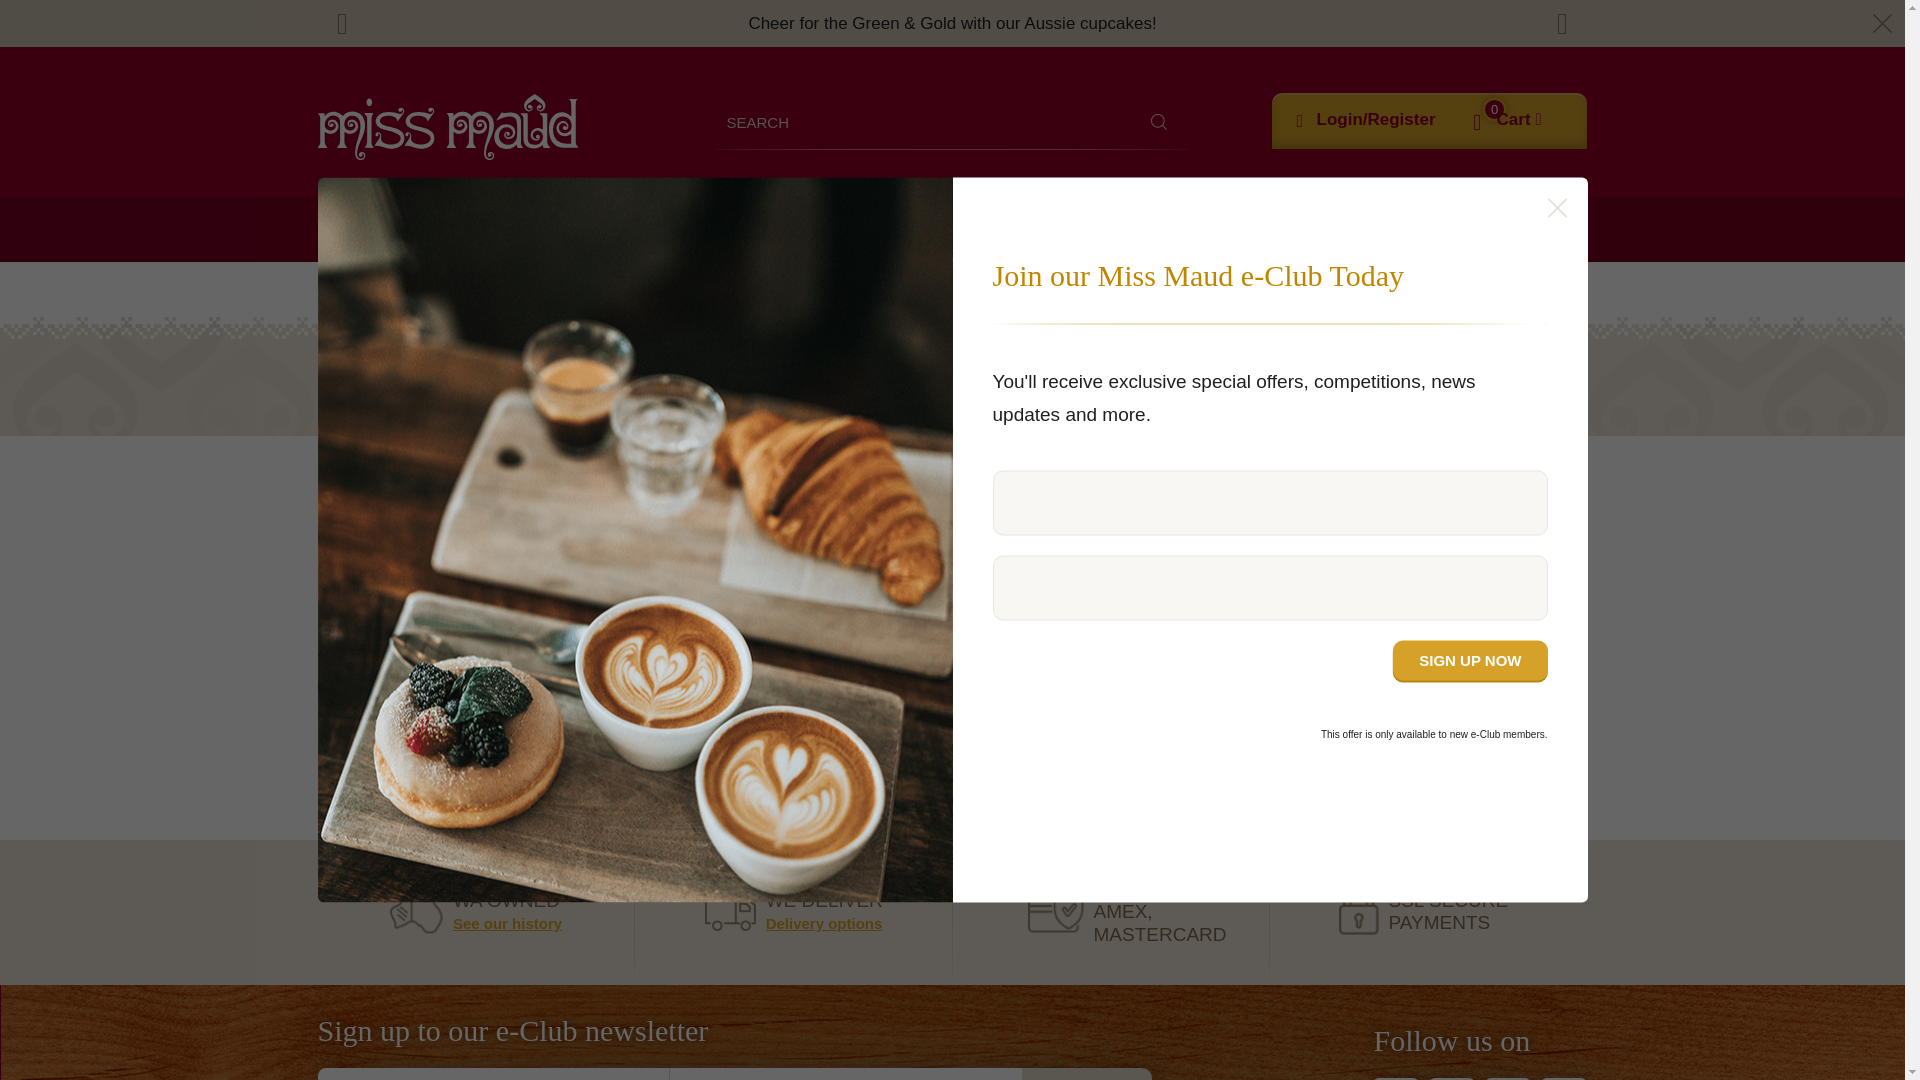  Describe the element at coordinates (1507, 1078) in the screenshot. I see `youtube` at that location.